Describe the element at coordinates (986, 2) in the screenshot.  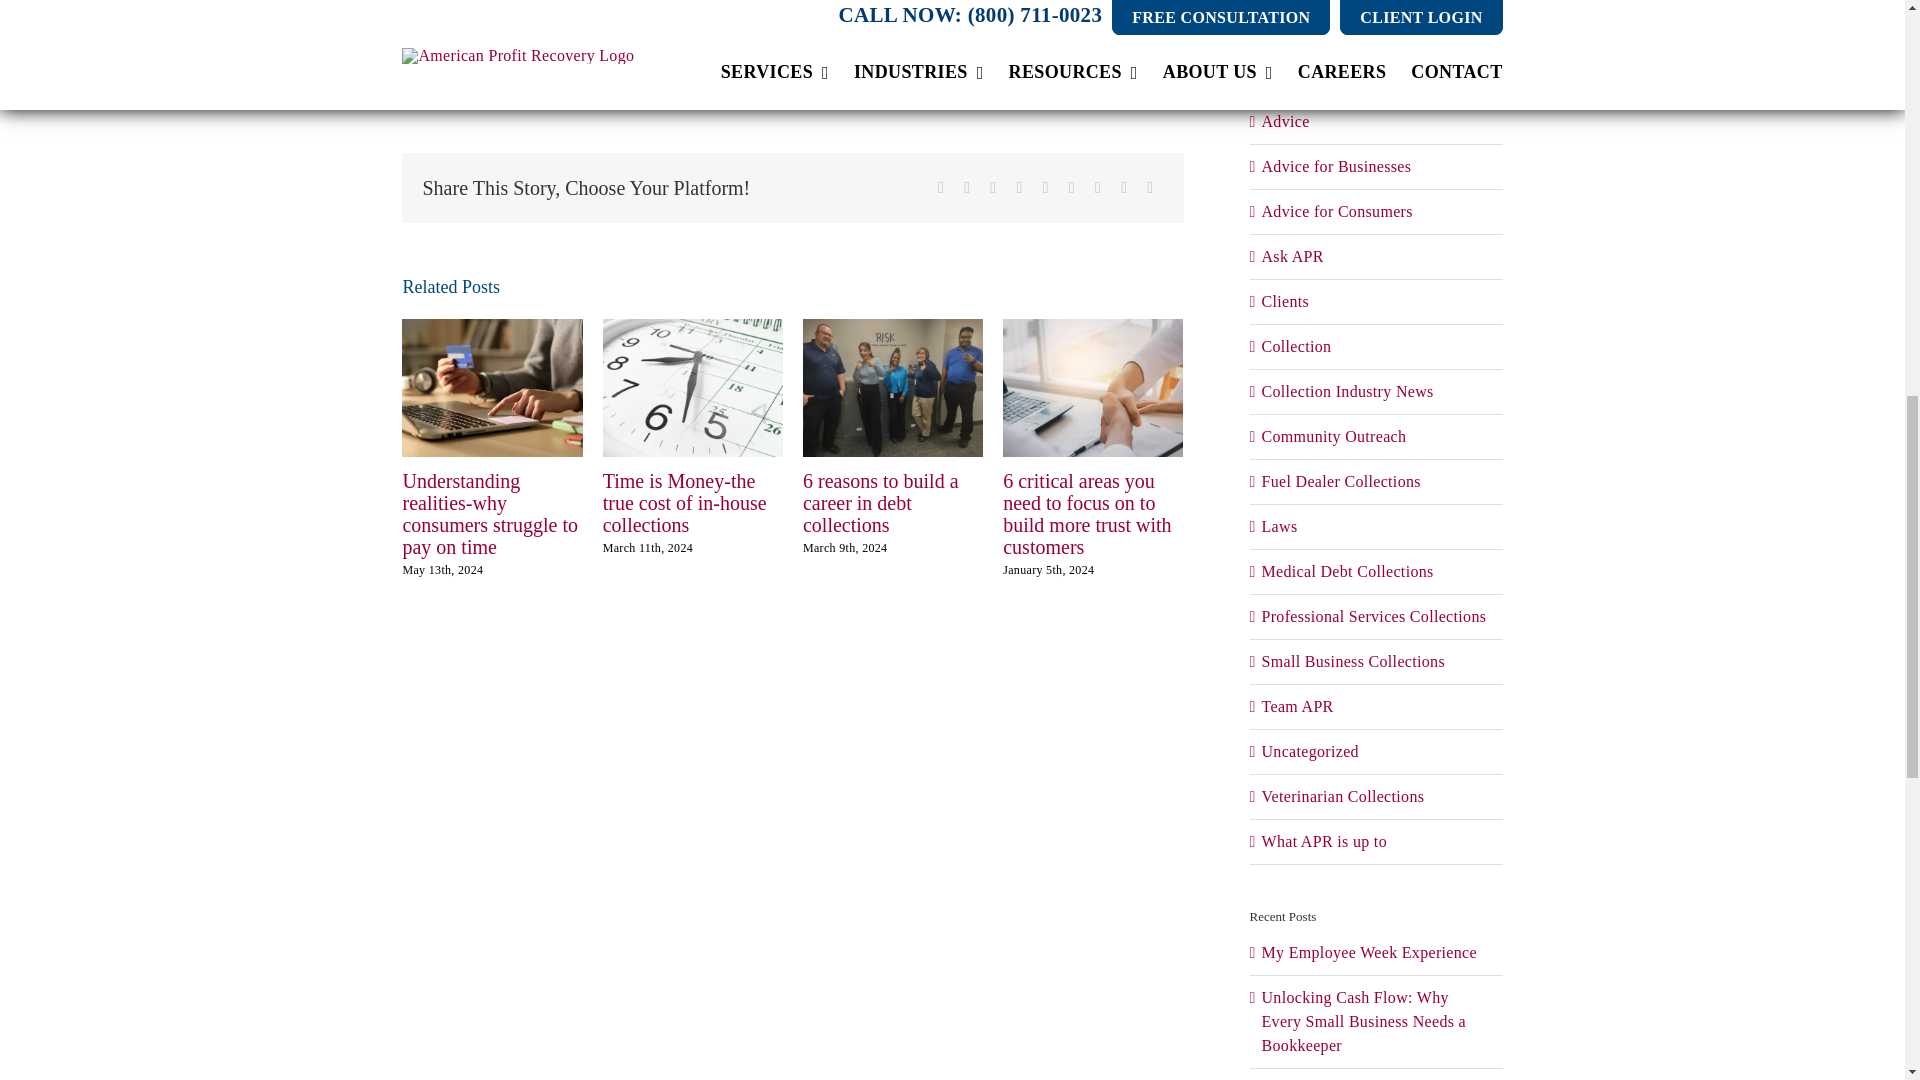
I see `Submit` at that location.